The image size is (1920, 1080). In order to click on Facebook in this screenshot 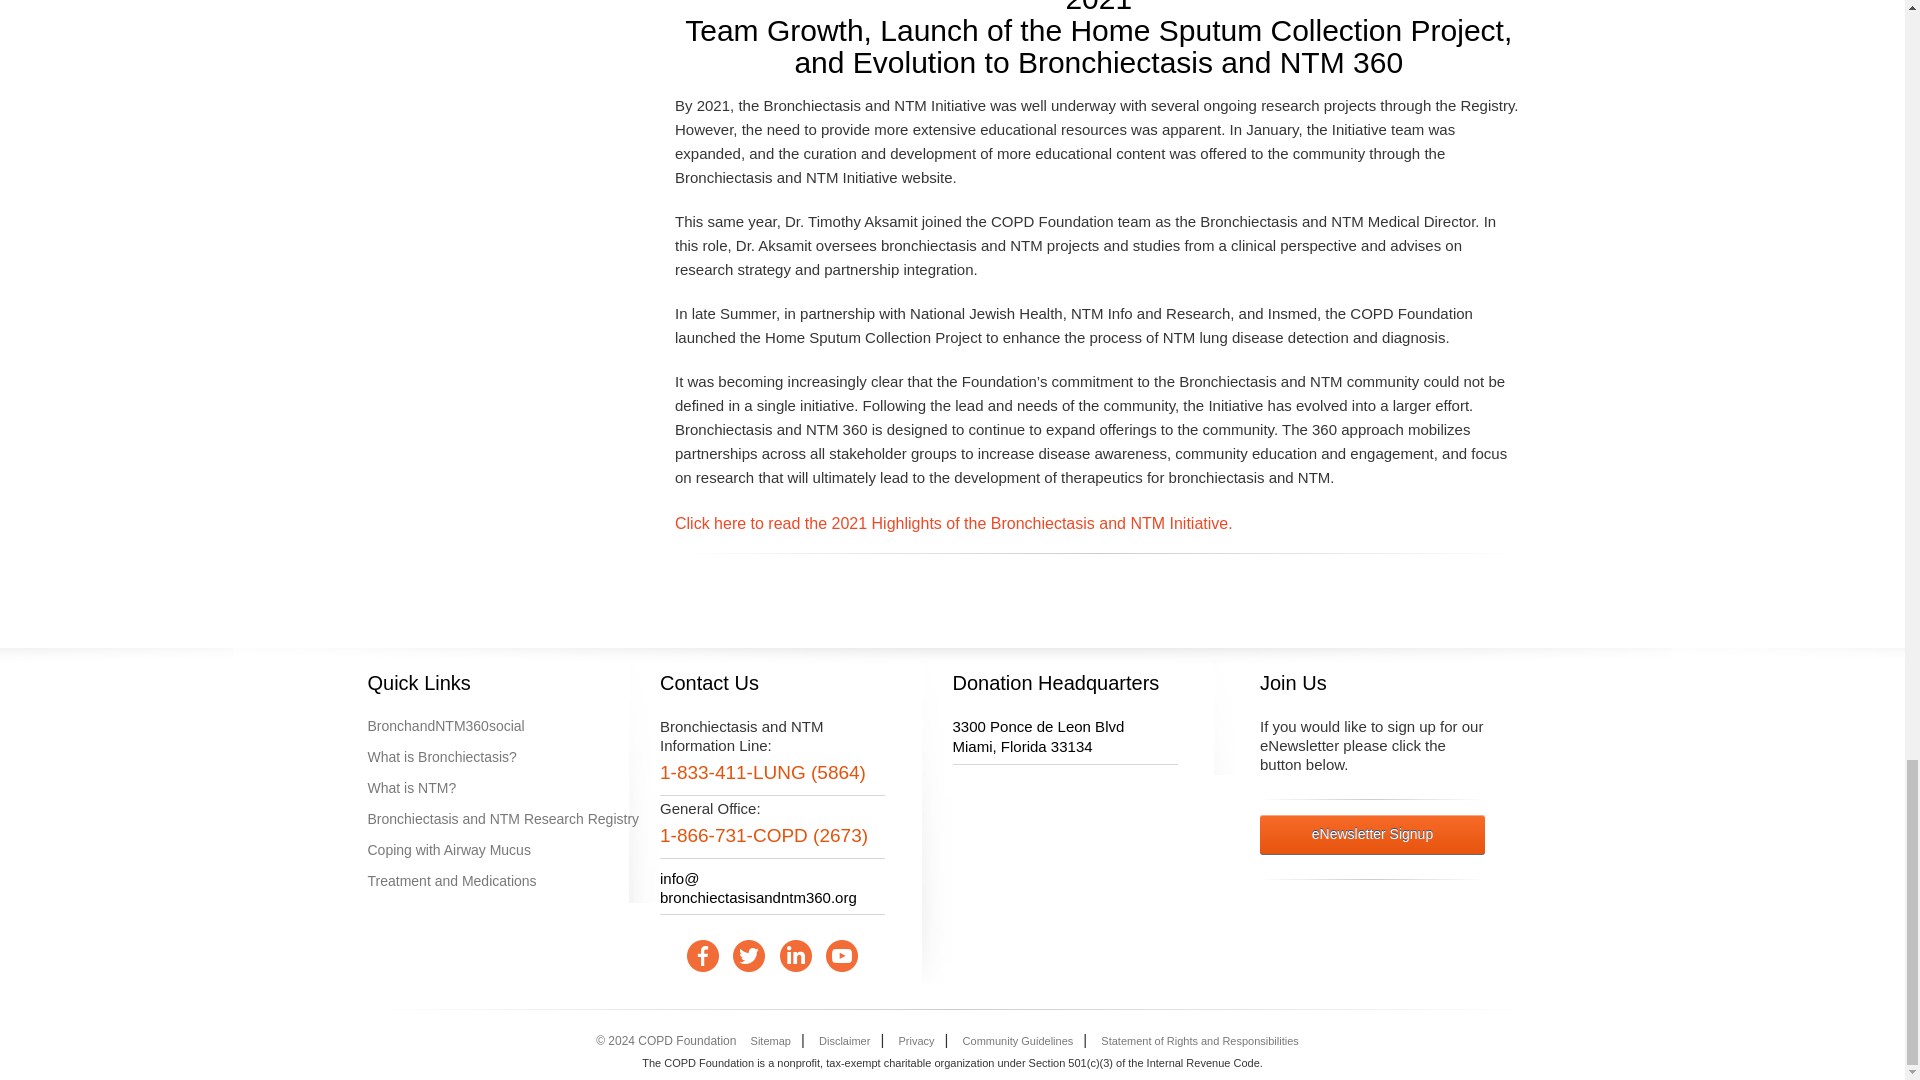, I will do `click(702, 956)`.